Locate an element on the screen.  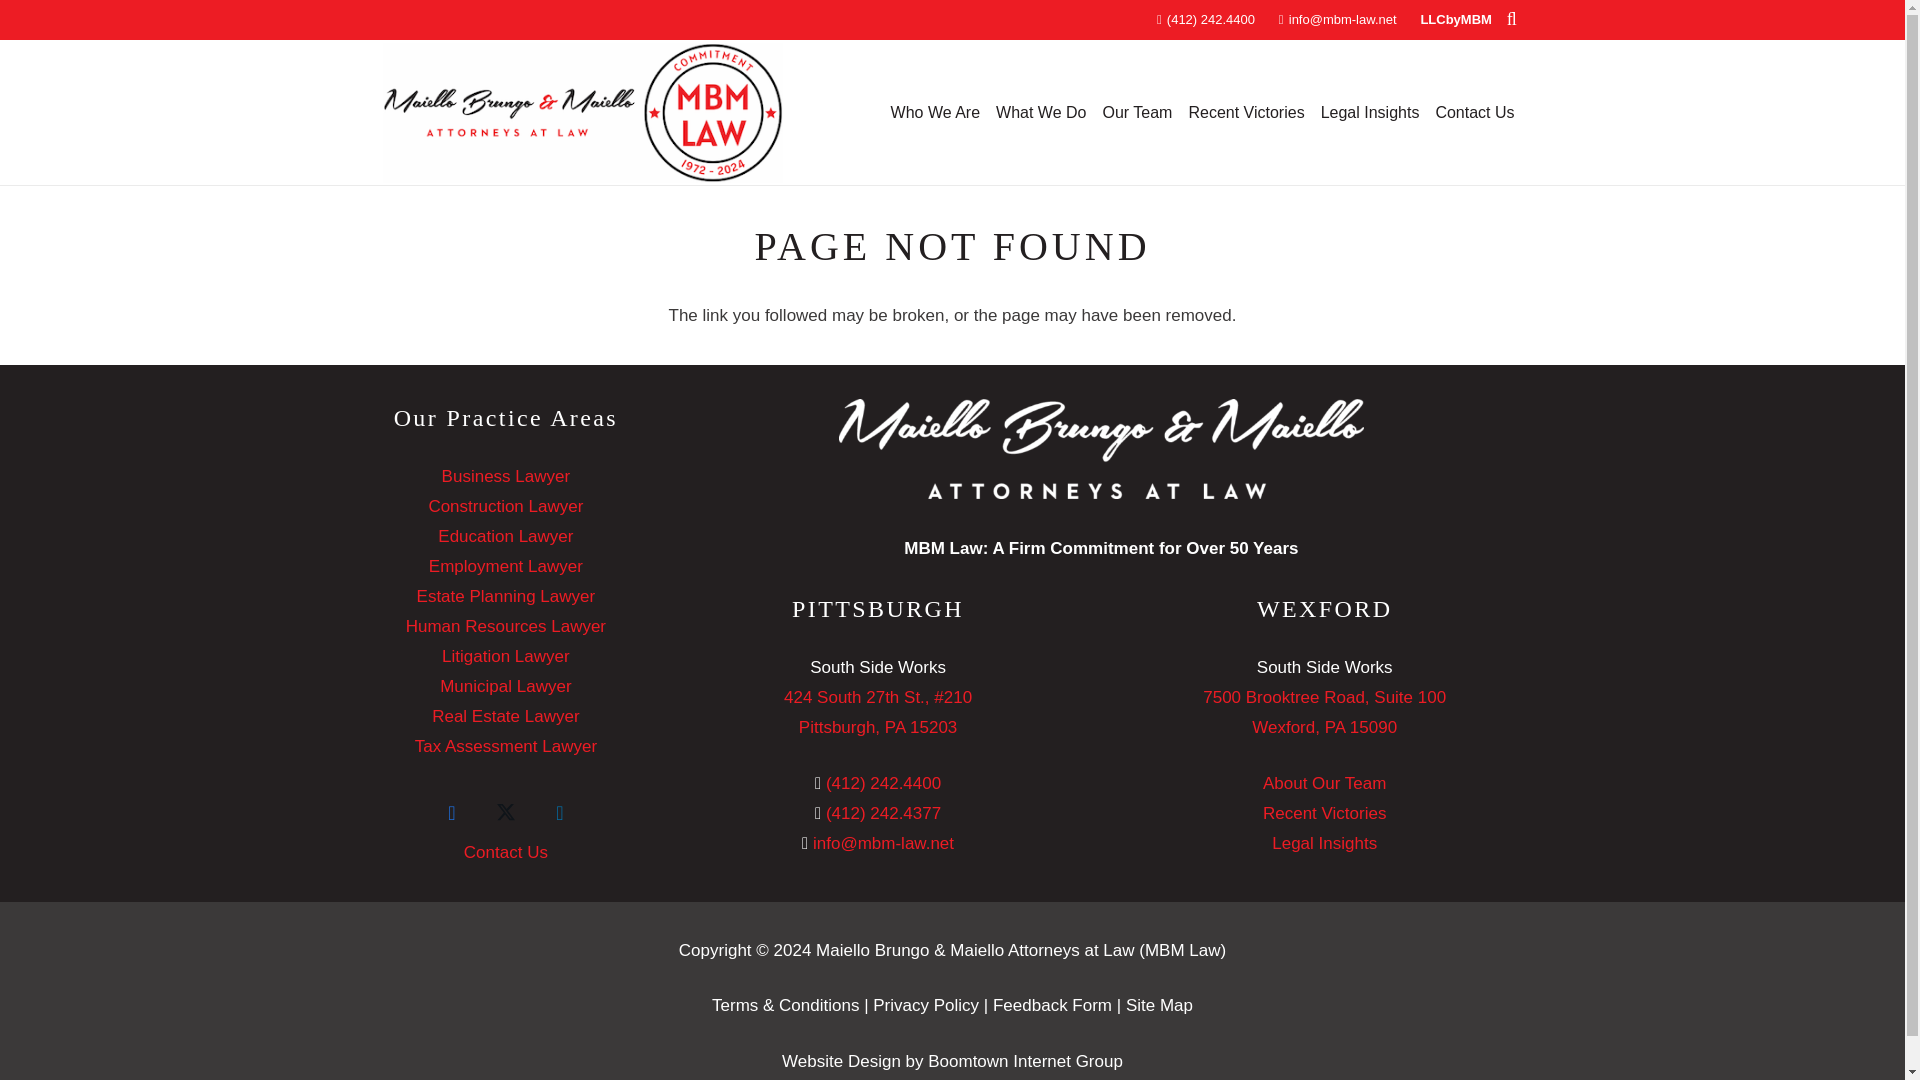
Construction Lawyer is located at coordinates (506, 506).